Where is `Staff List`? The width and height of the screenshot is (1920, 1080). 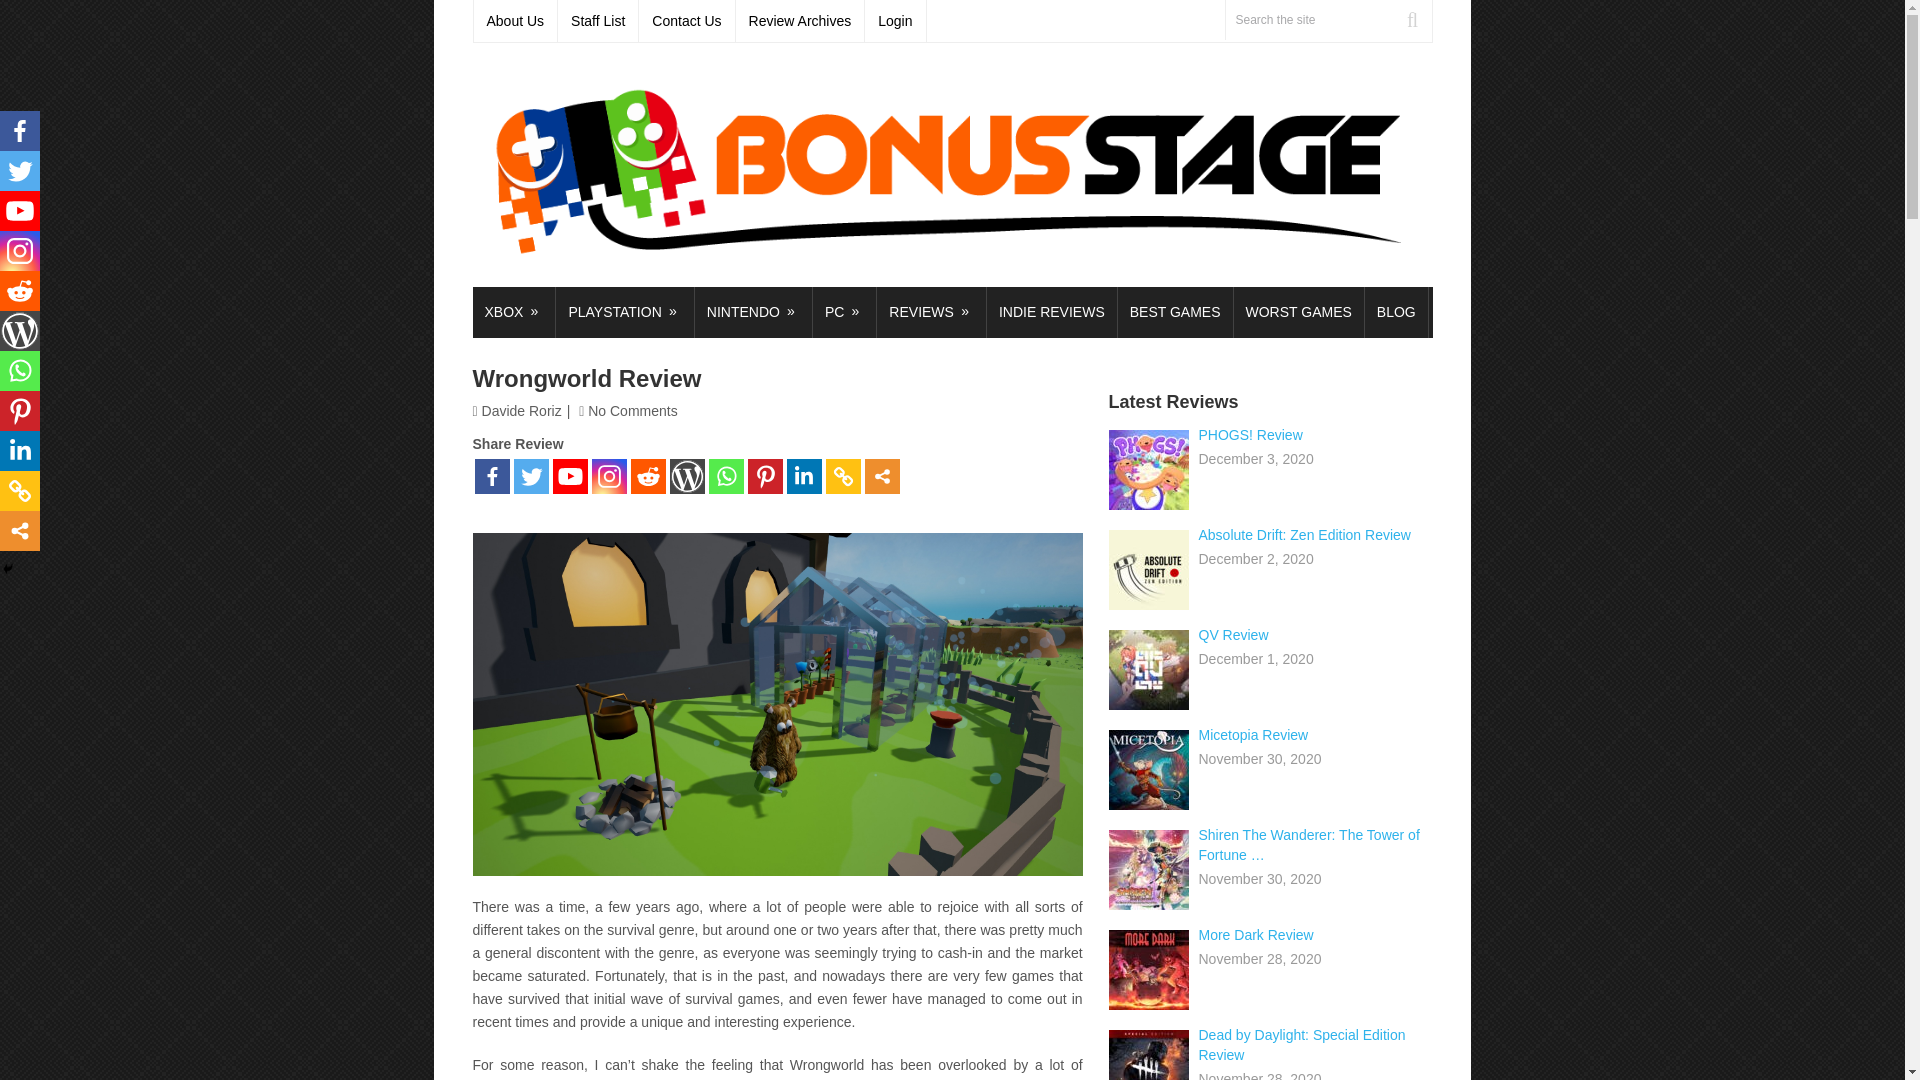
Staff List is located at coordinates (598, 21).